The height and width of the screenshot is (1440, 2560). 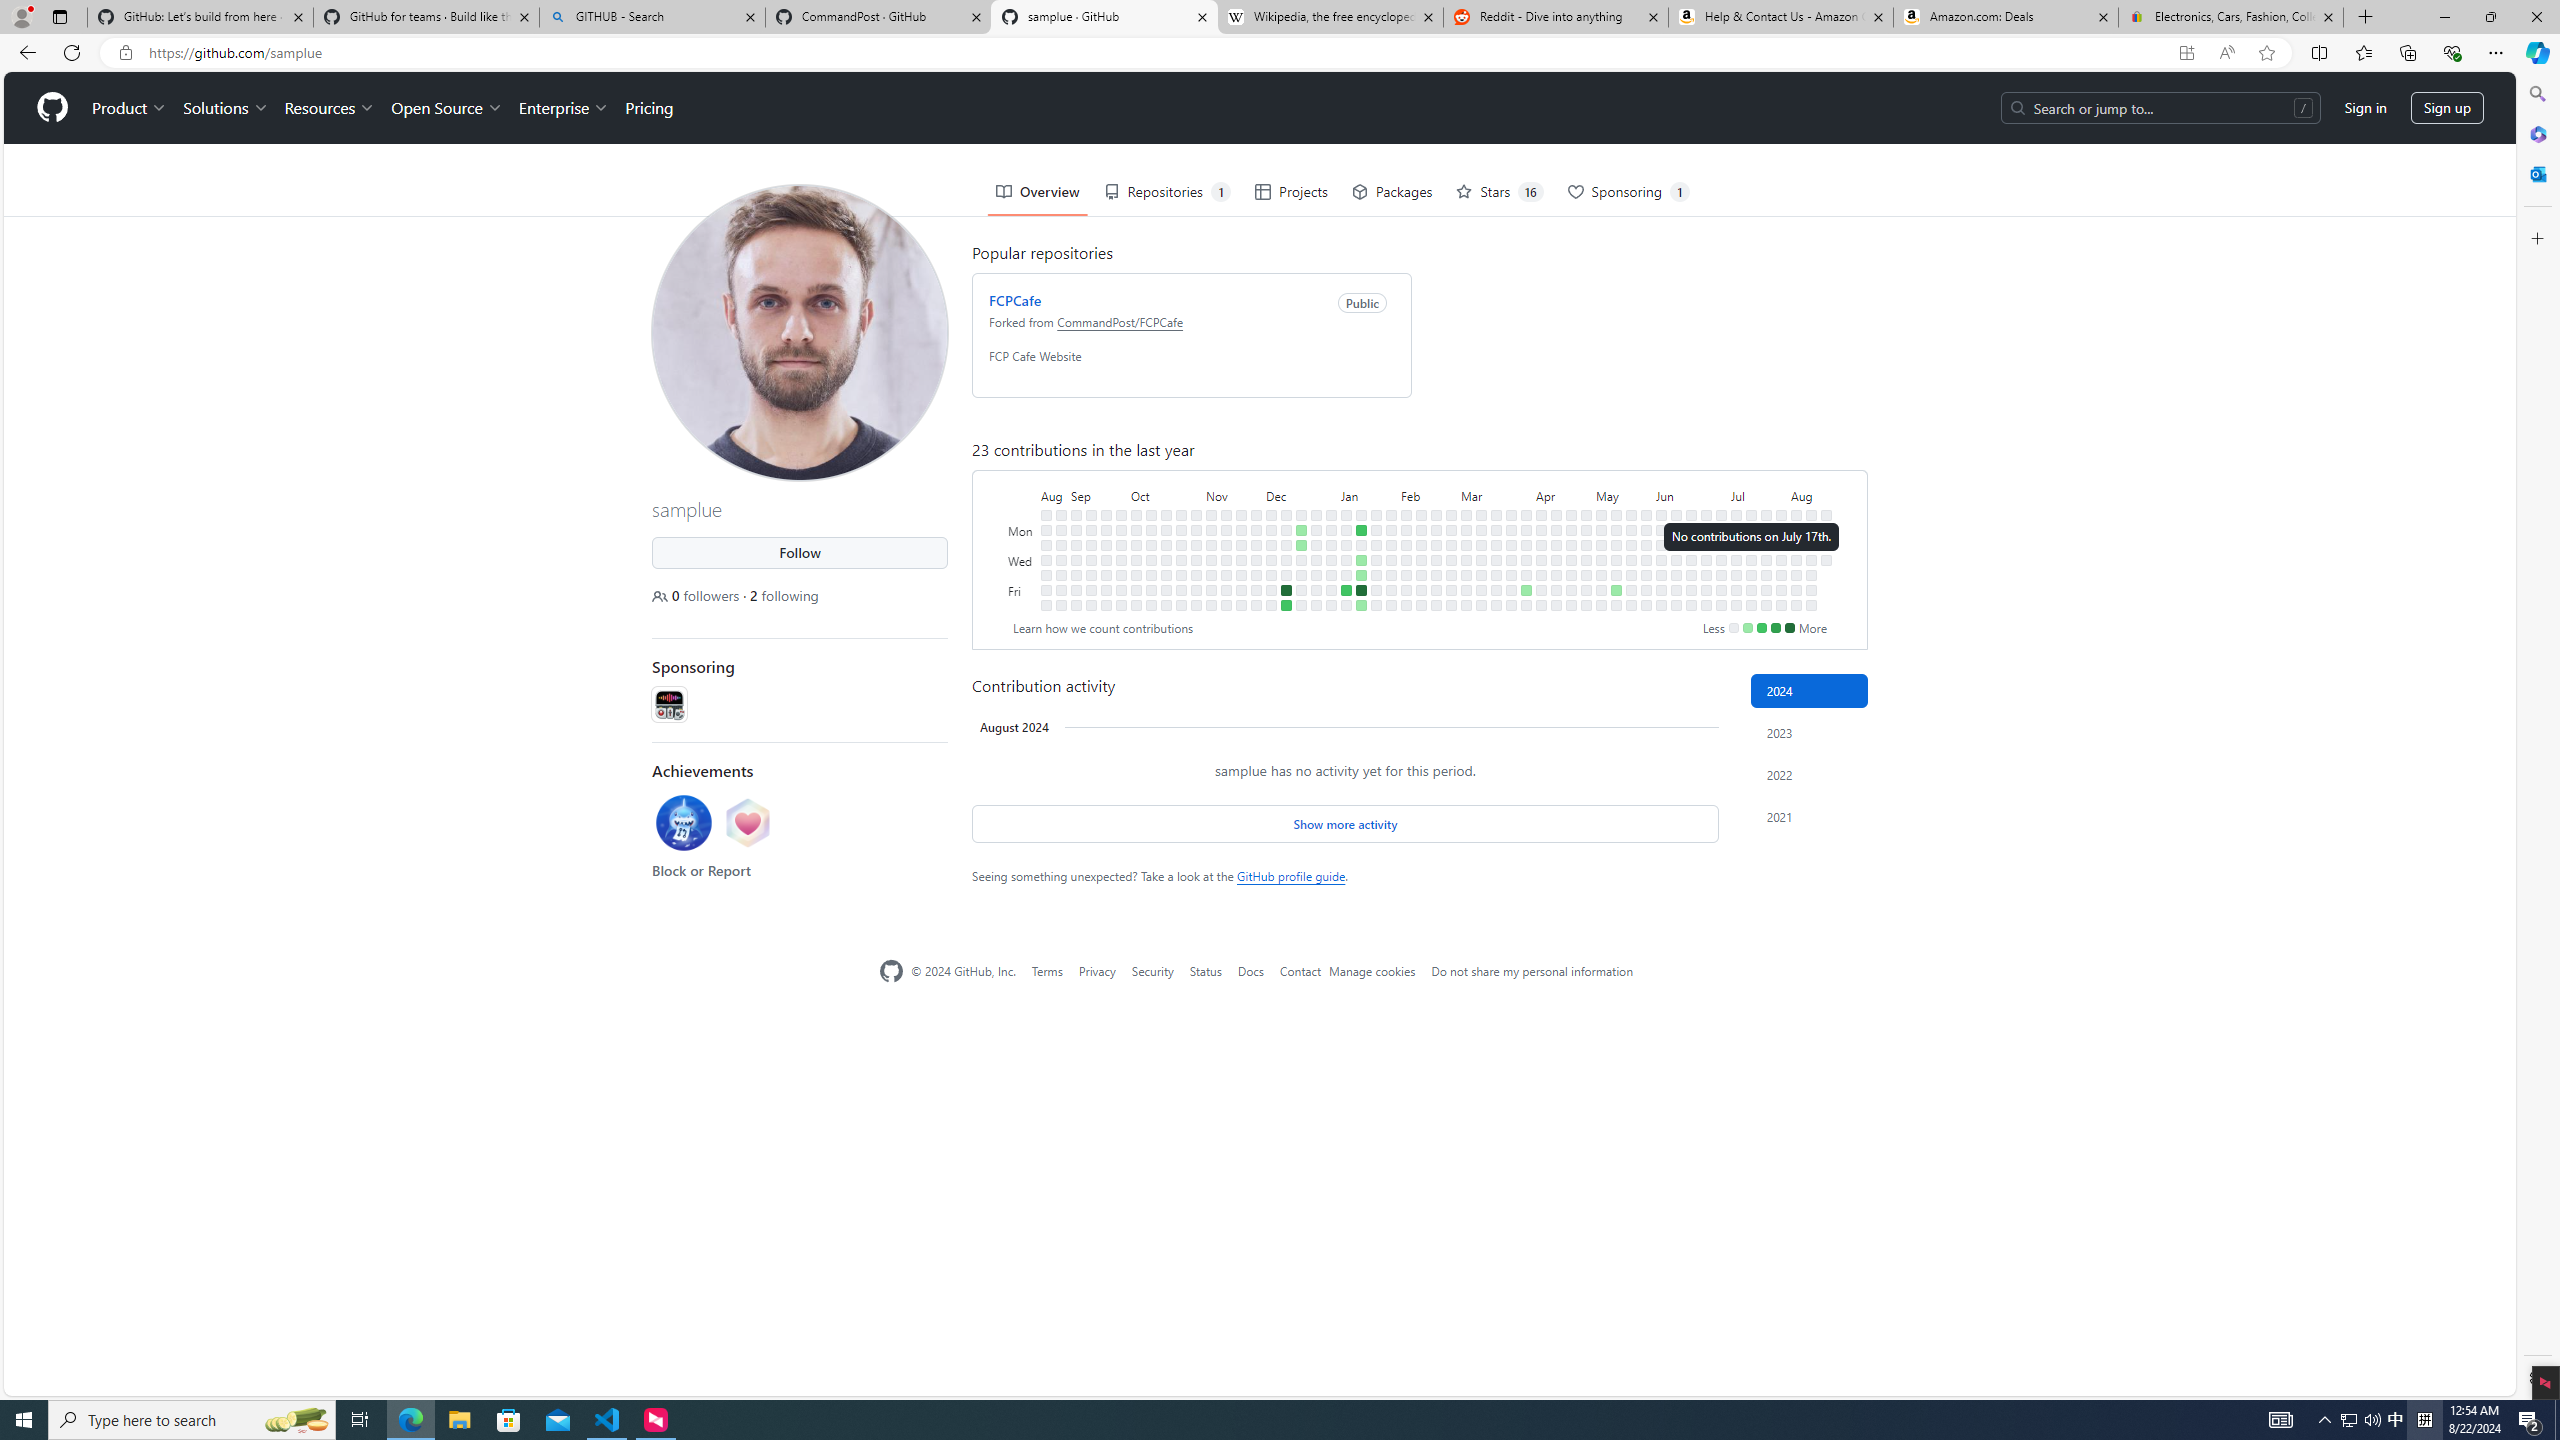 What do you see at coordinates (1587, 574) in the screenshot?
I see `No contributions on May 2nd.` at bounding box center [1587, 574].